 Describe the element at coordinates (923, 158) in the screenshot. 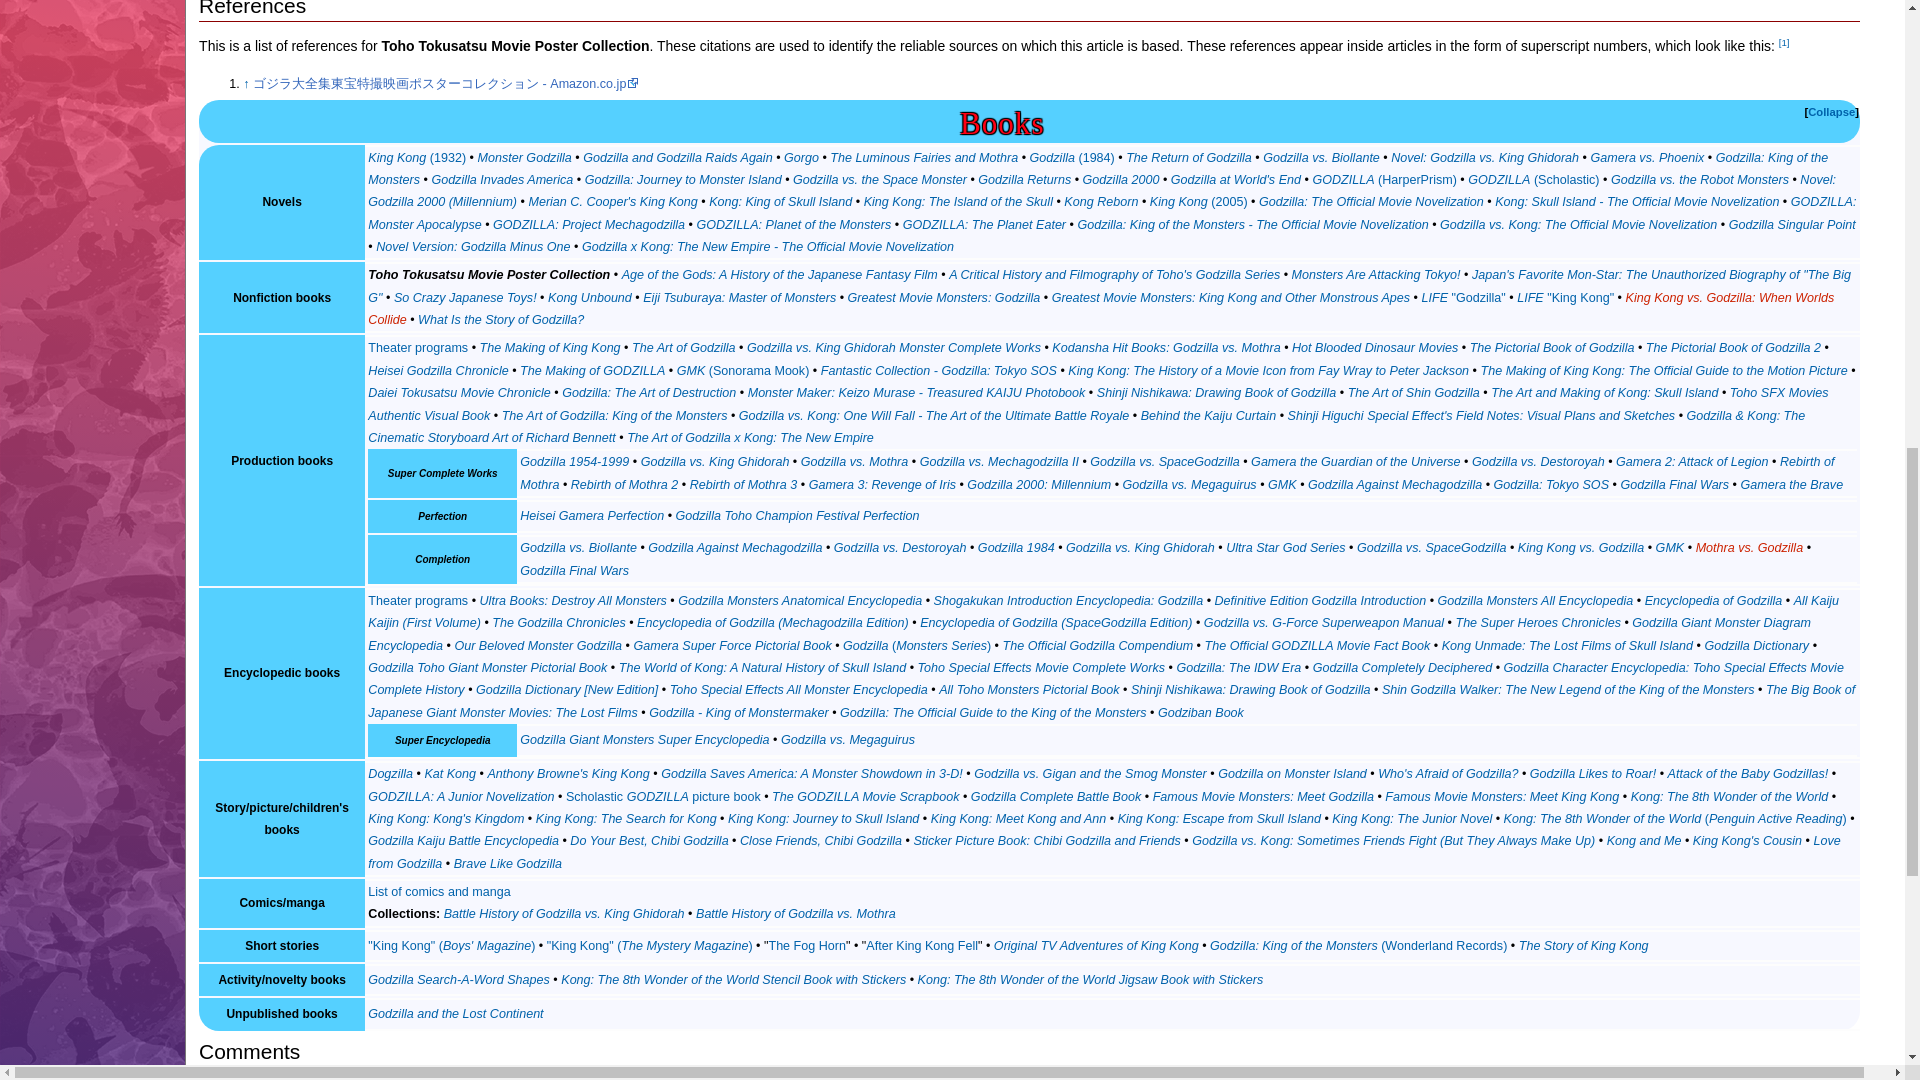

I see `The Luminous Fairies and Mothra` at that location.